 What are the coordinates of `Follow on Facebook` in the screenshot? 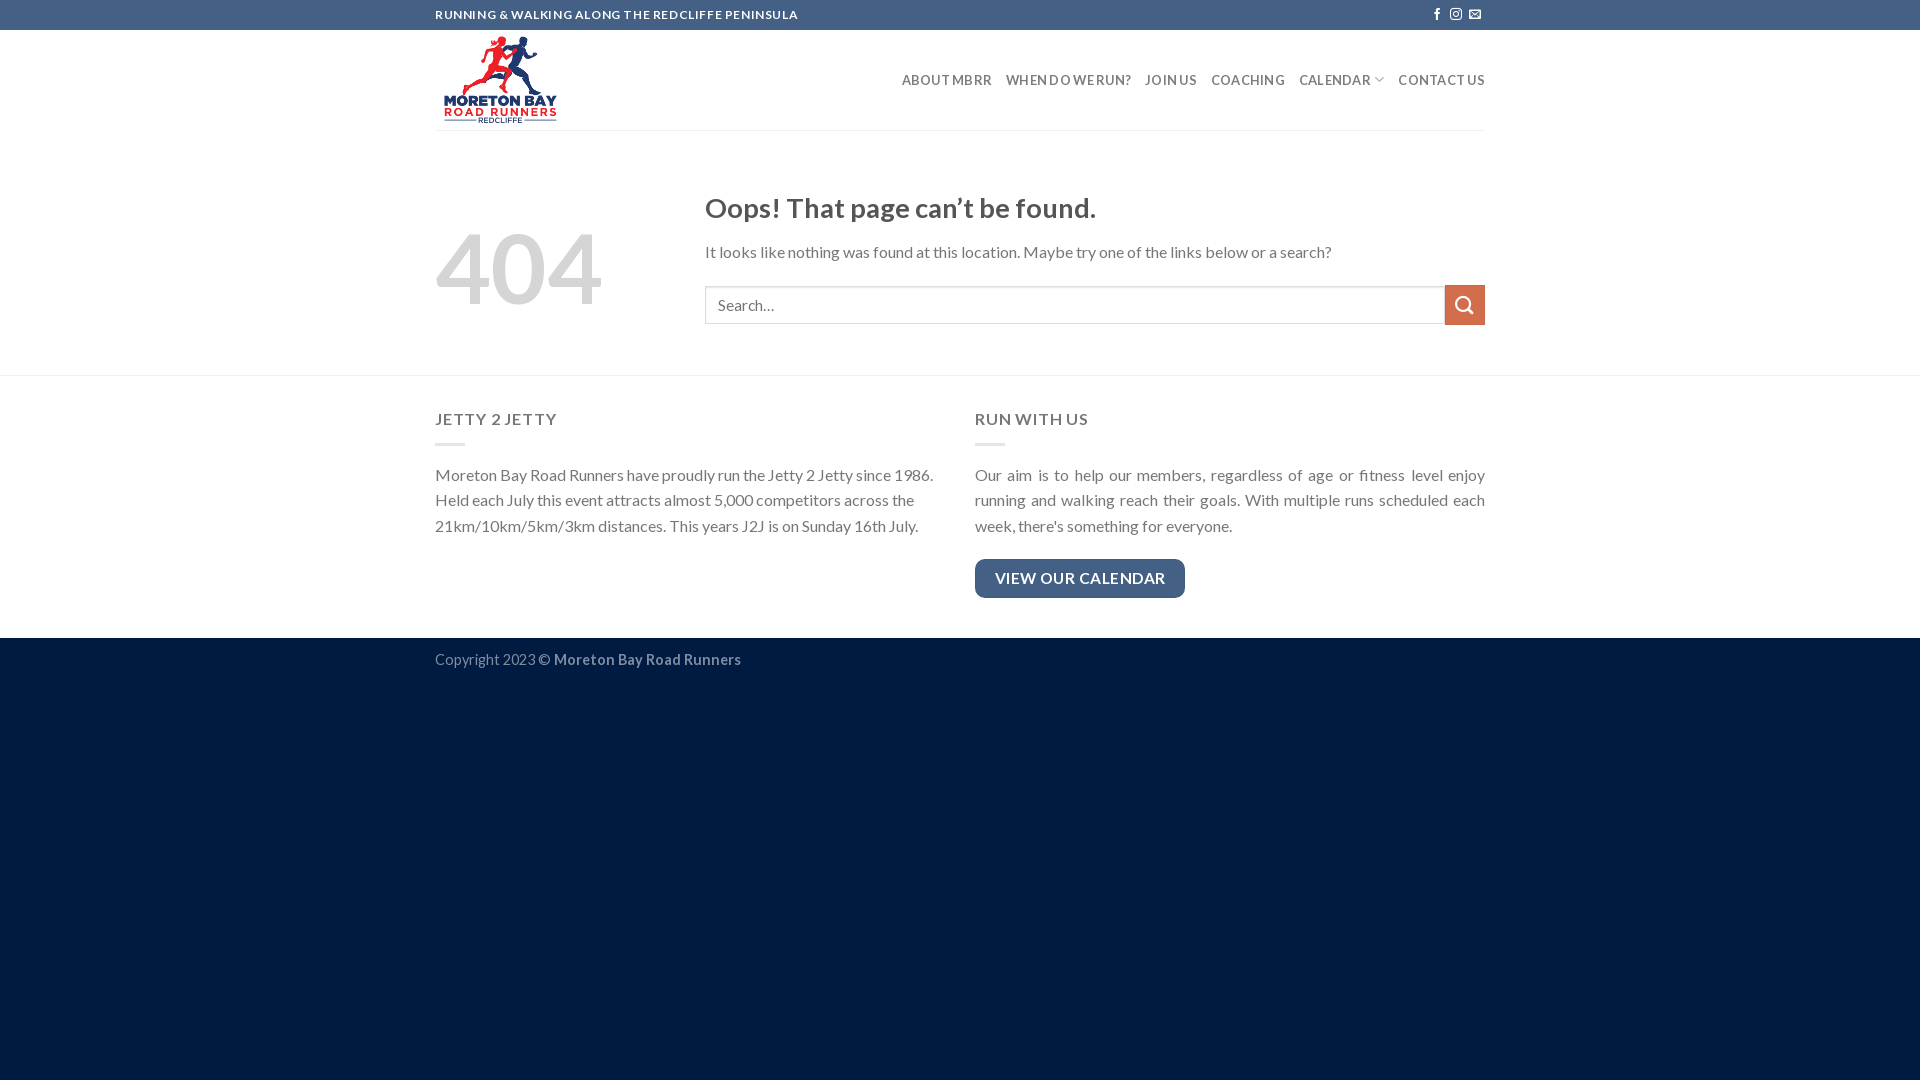 It's located at (1437, 15).